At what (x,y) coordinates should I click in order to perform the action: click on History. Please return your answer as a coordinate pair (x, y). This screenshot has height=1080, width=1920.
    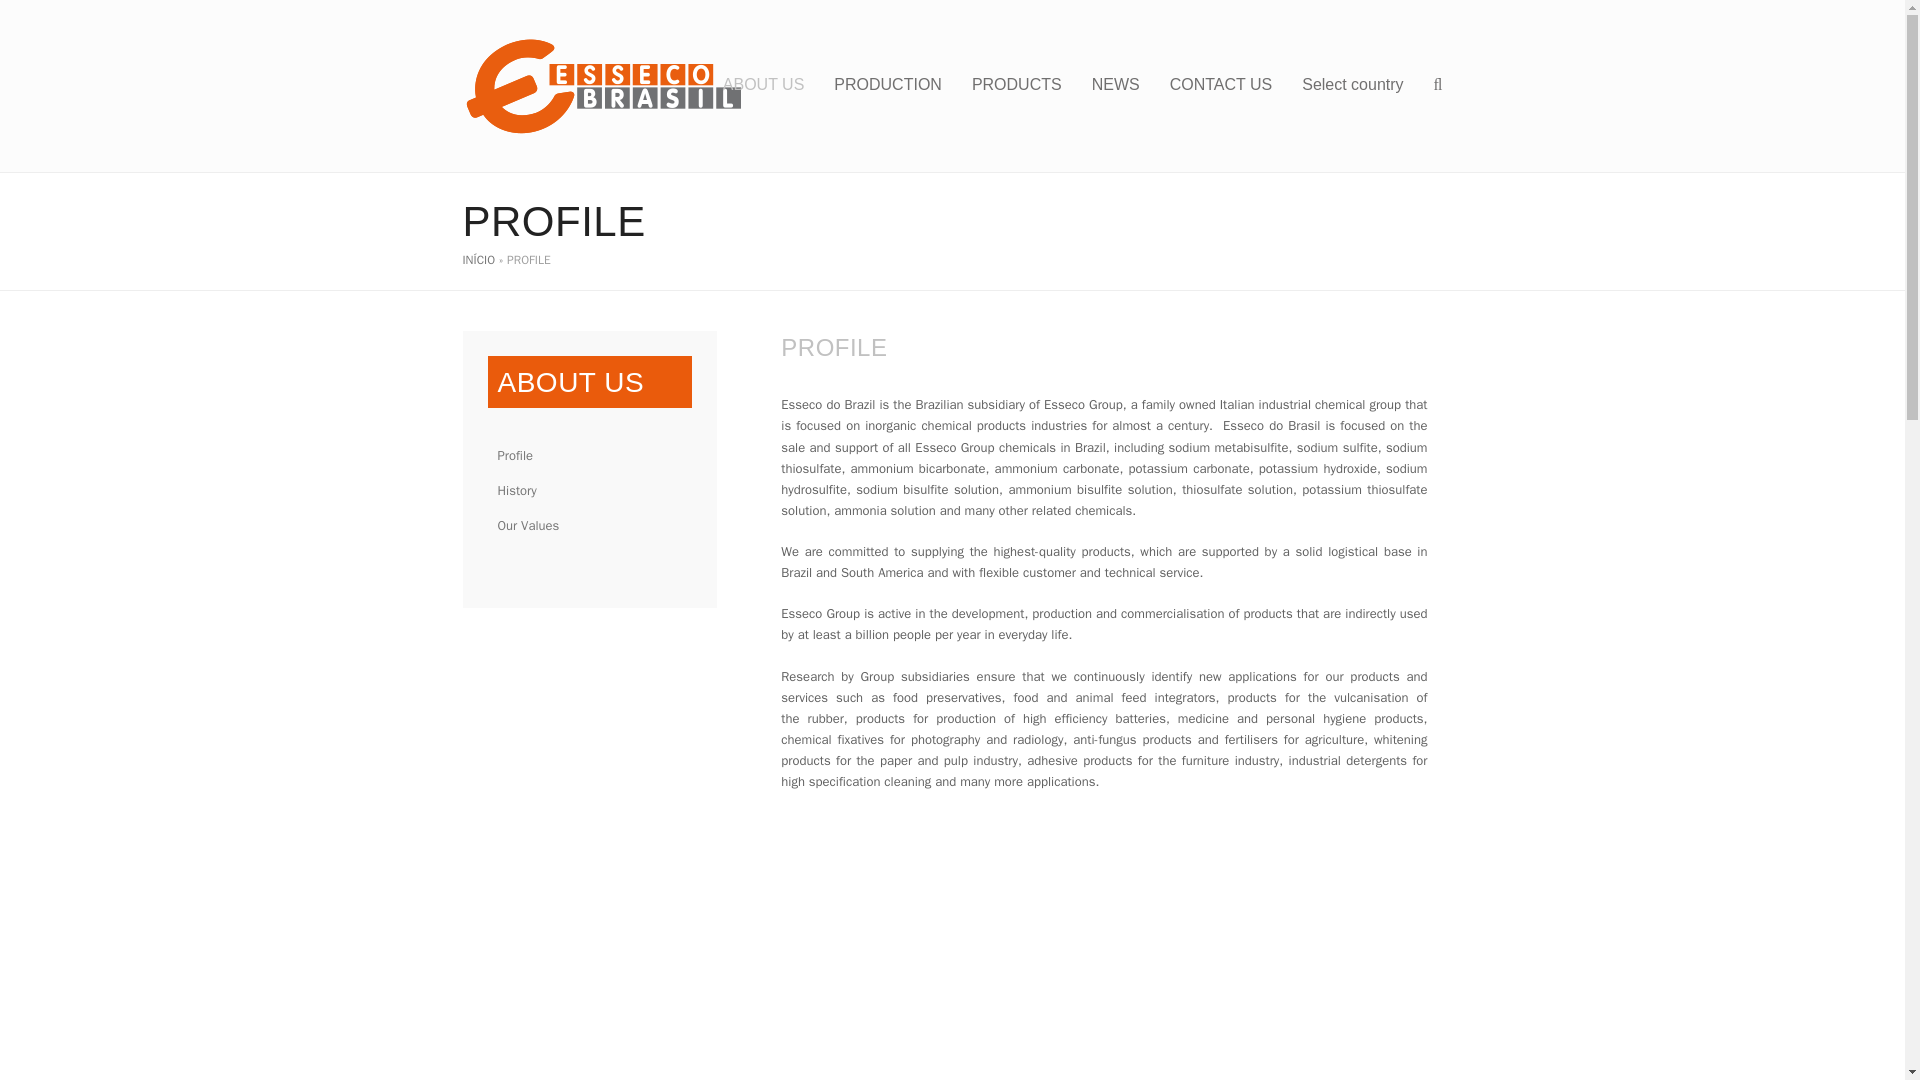
    Looking at the image, I should click on (590, 490).